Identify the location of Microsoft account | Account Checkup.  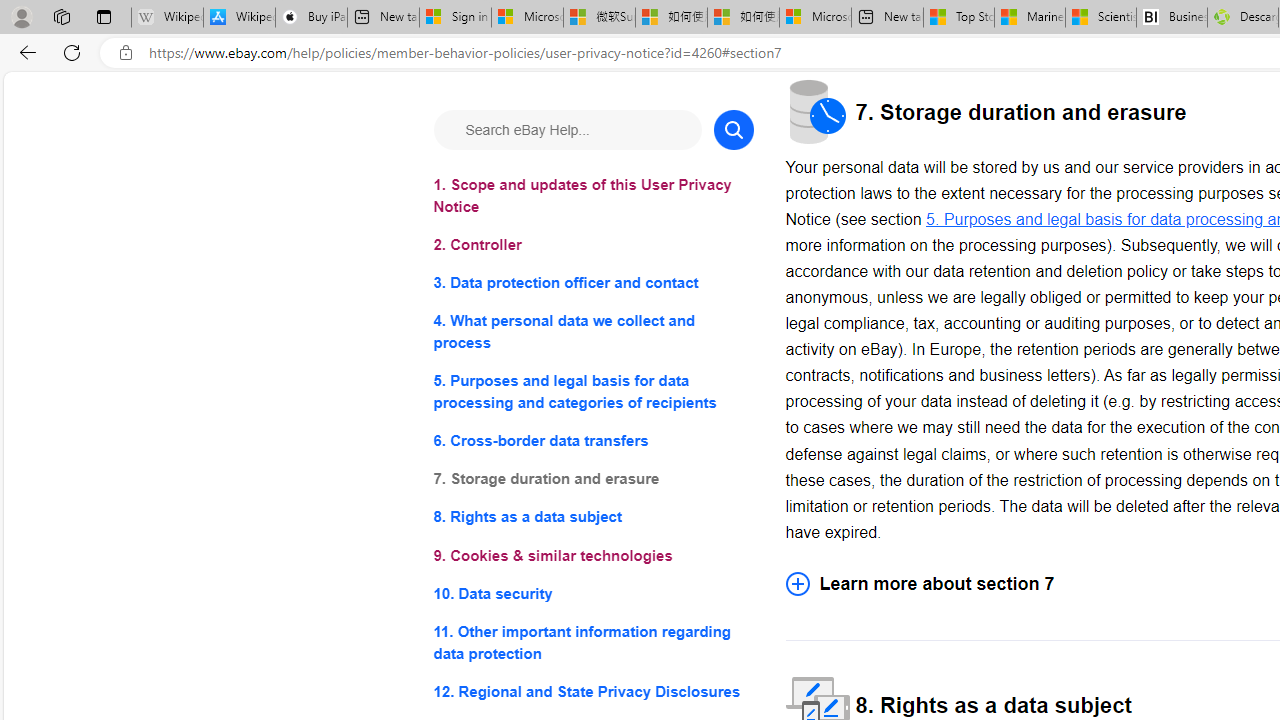
(815, 18).